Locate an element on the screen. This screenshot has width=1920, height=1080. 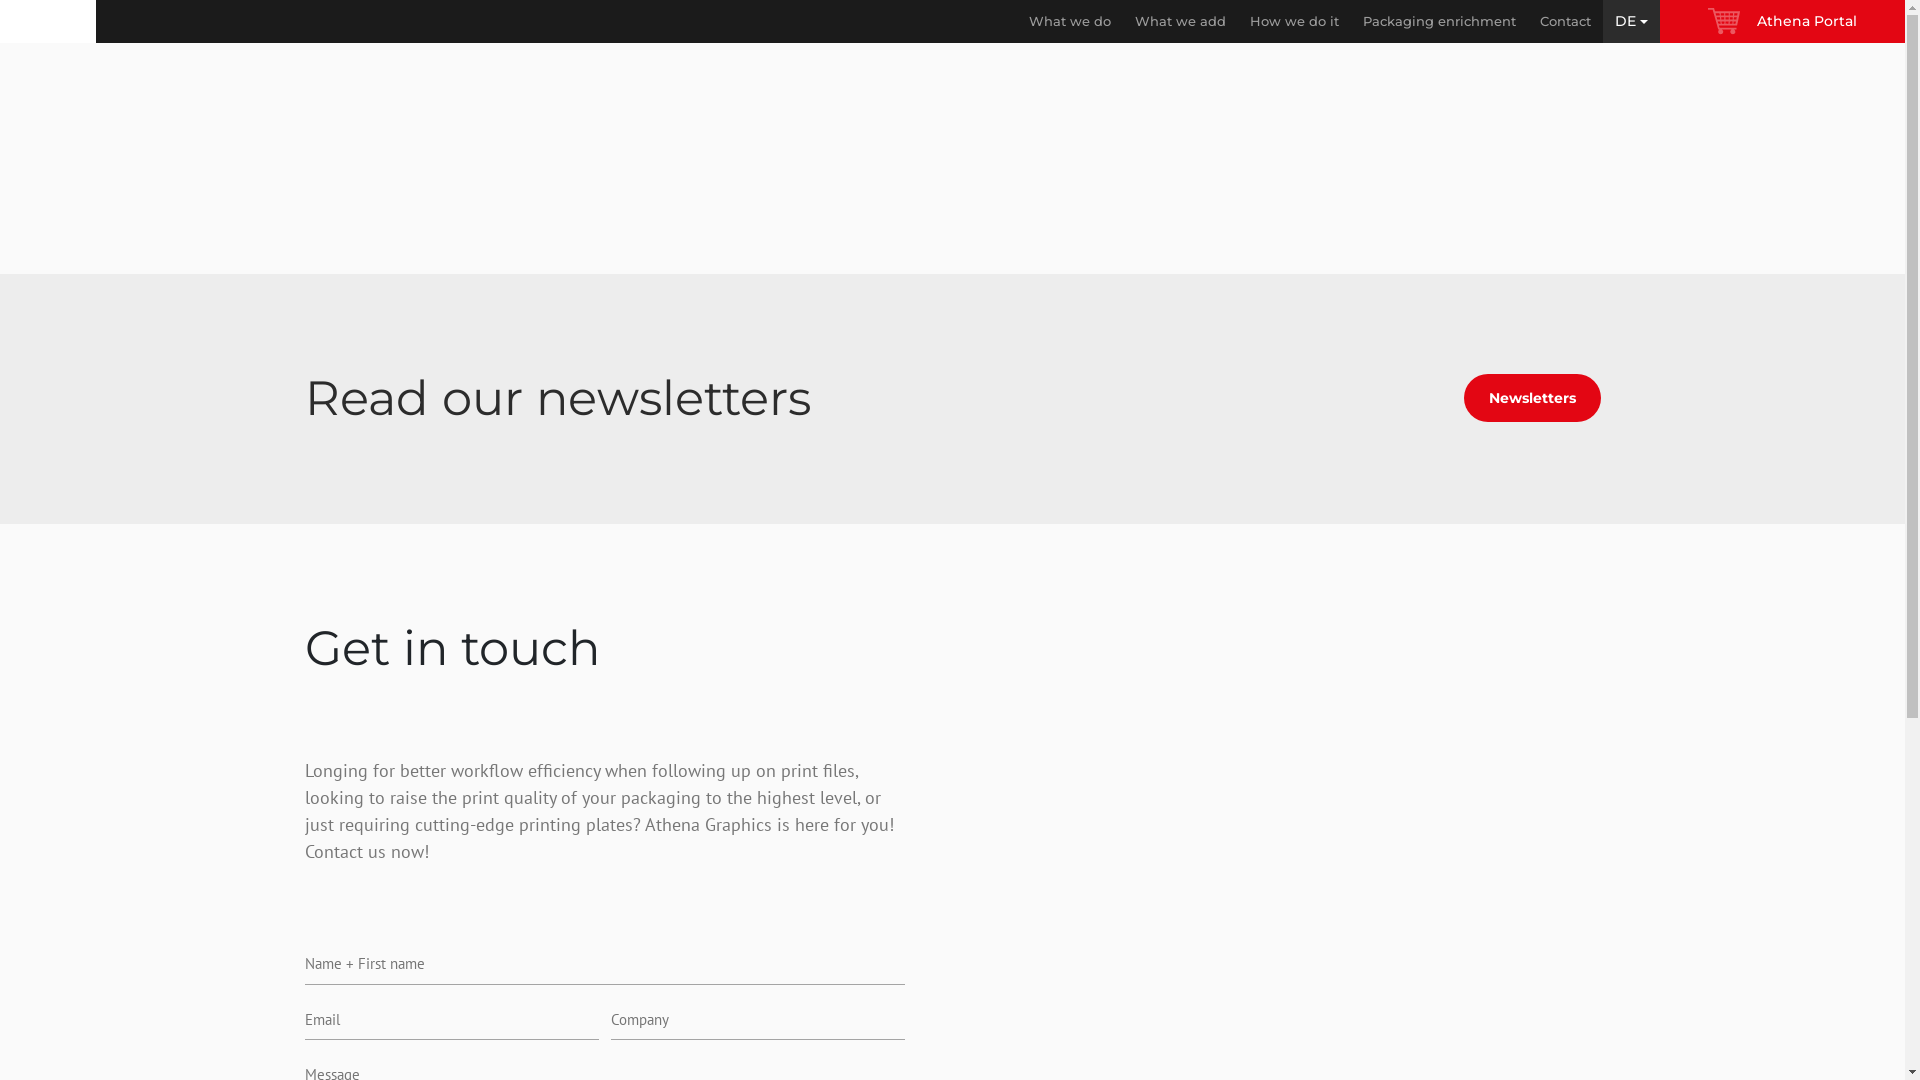
Athena Portal is located at coordinates (1782, 22).